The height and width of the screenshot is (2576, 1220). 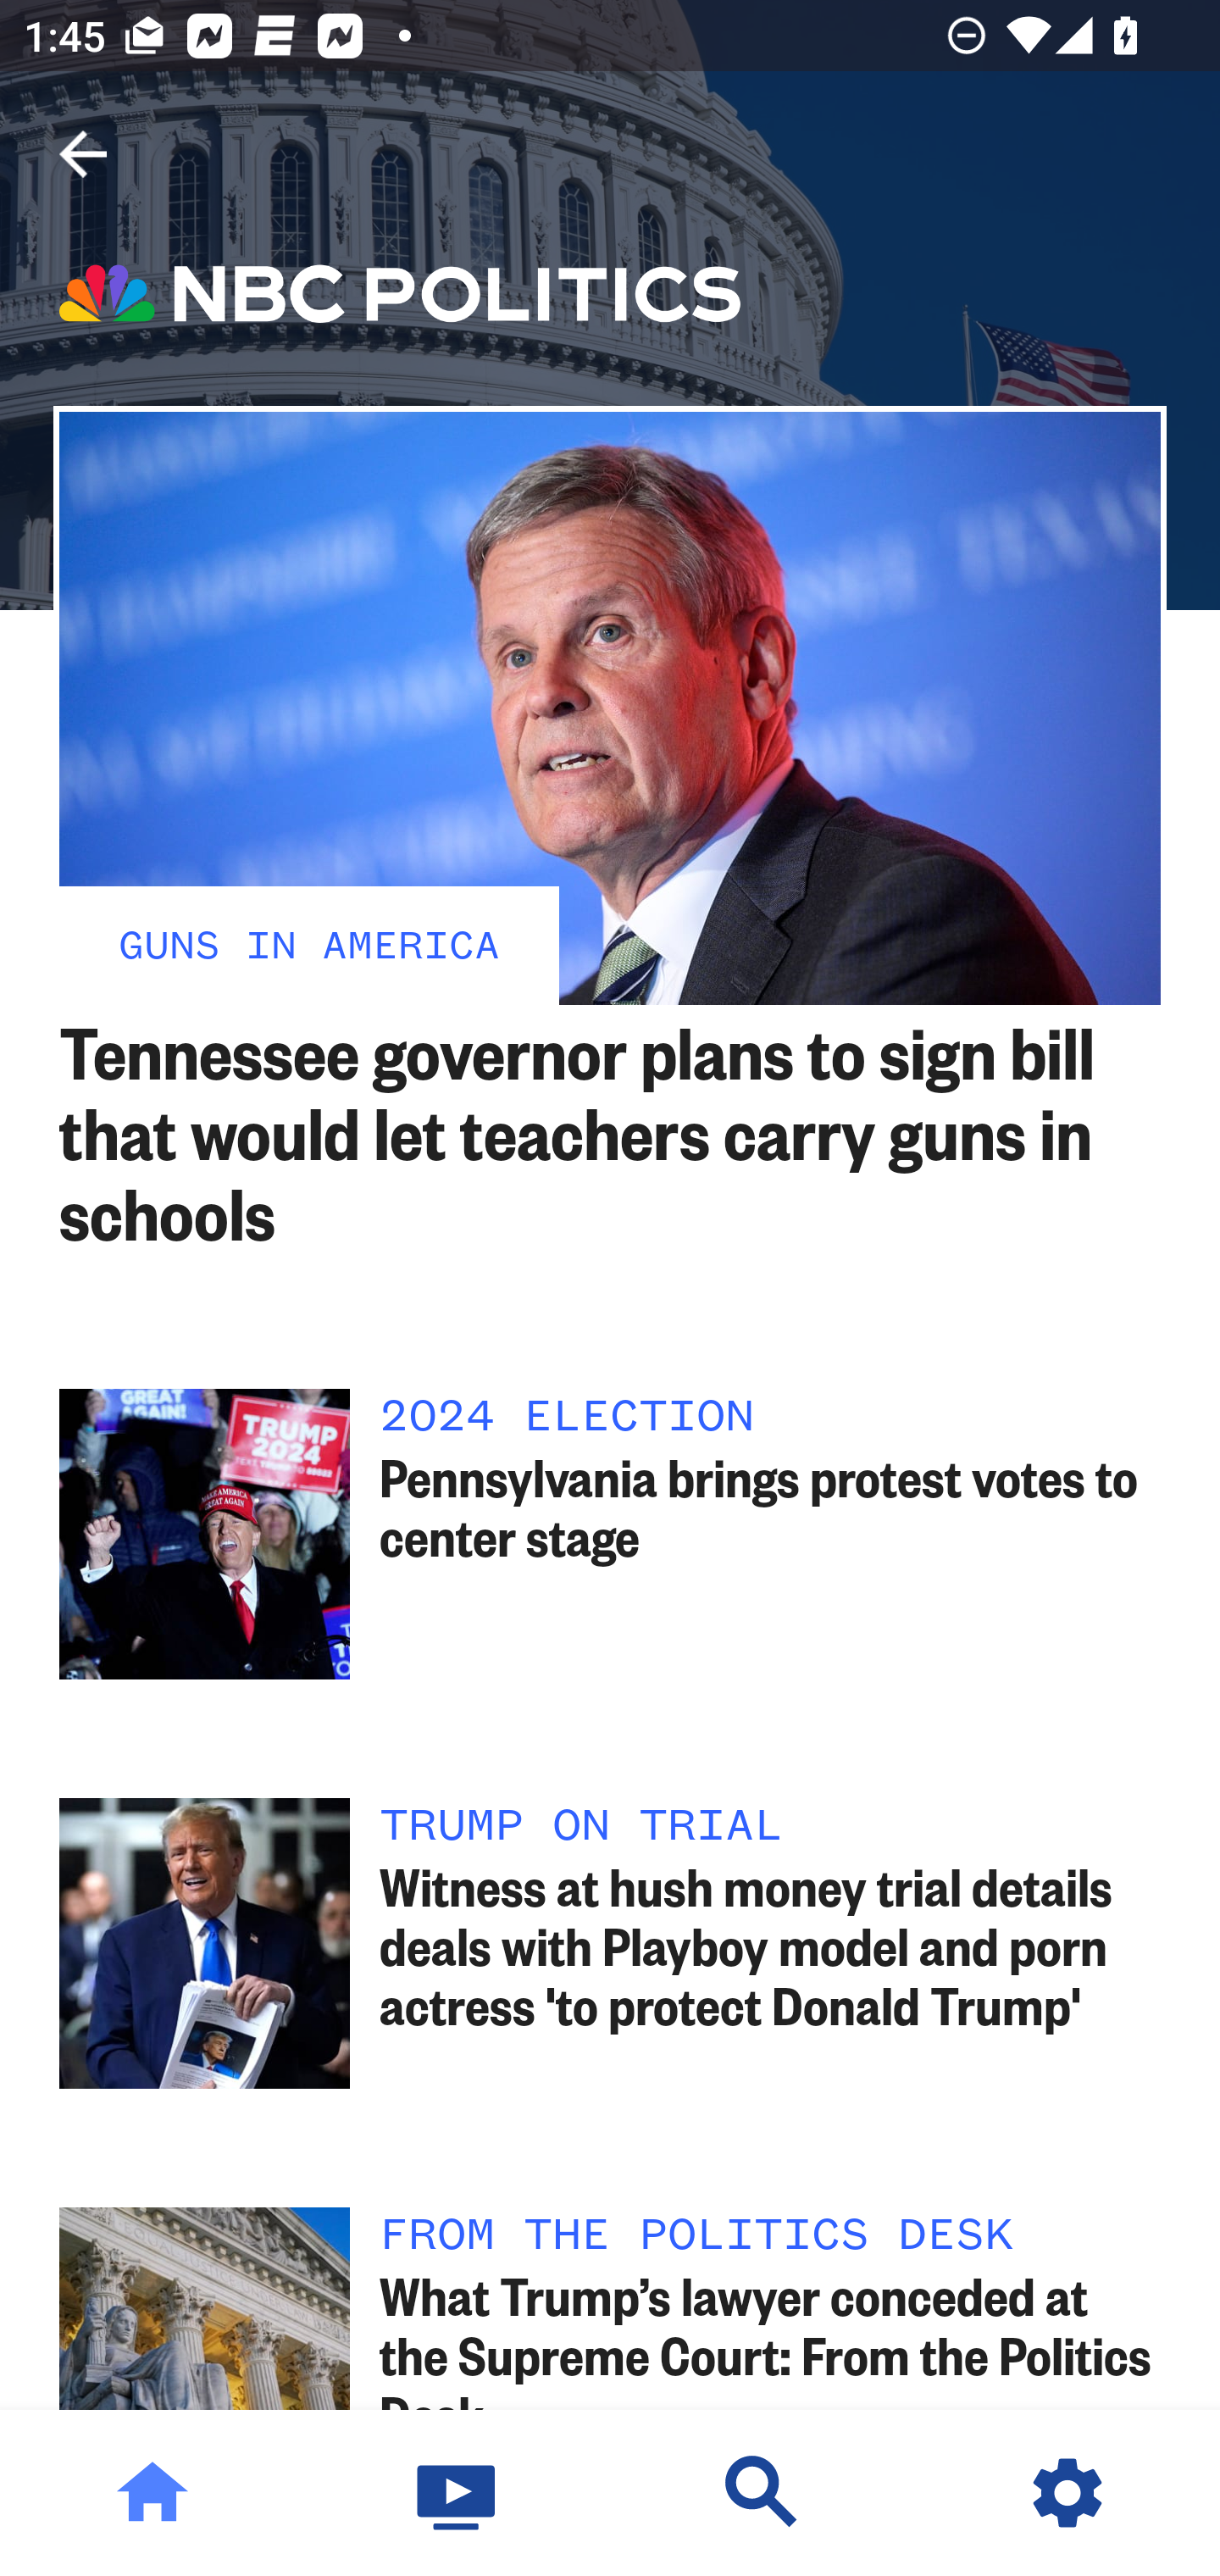 What do you see at coordinates (762, 2493) in the screenshot?
I see `Discover` at bounding box center [762, 2493].